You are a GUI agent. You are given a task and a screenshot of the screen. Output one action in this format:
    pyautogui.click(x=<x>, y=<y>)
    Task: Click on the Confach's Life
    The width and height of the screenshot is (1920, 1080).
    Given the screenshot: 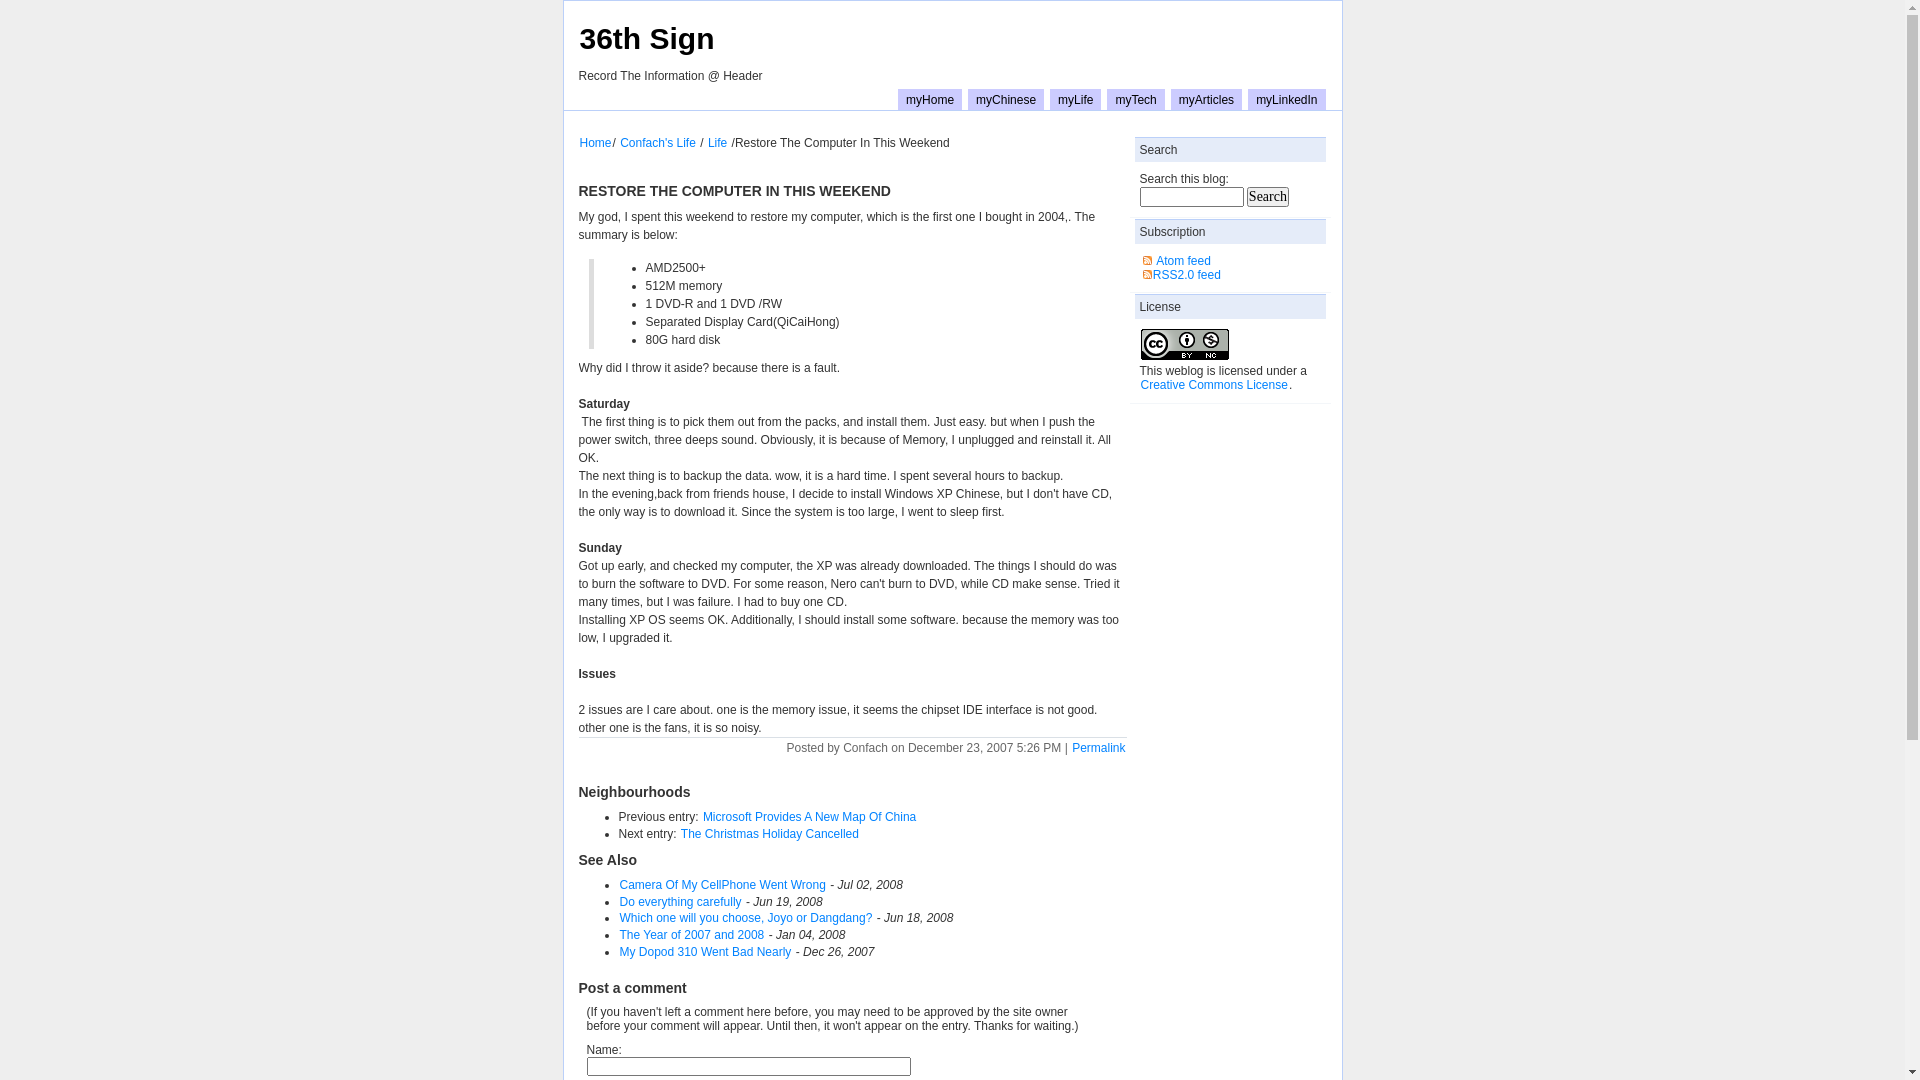 What is the action you would take?
    pyautogui.click(x=658, y=143)
    